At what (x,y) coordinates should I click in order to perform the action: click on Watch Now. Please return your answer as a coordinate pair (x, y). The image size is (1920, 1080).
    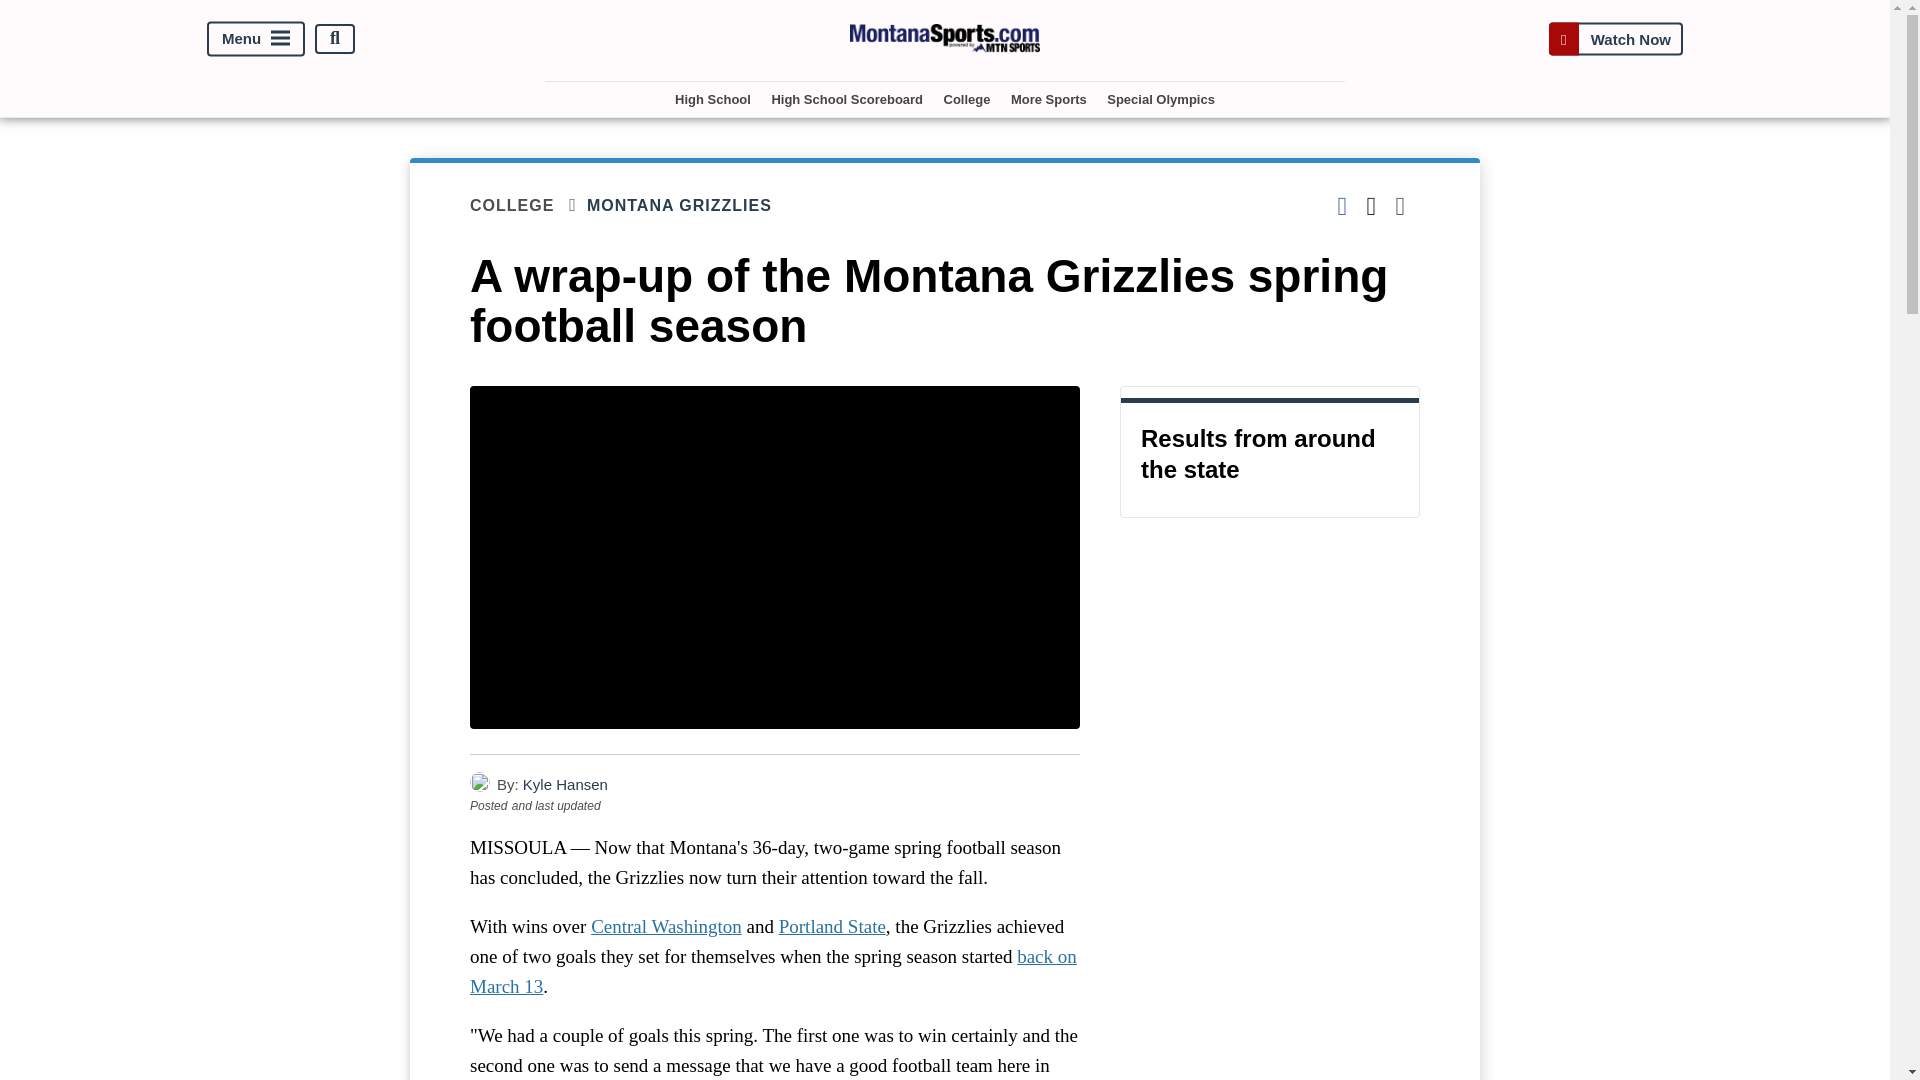
    Looking at the image, I should click on (1615, 38).